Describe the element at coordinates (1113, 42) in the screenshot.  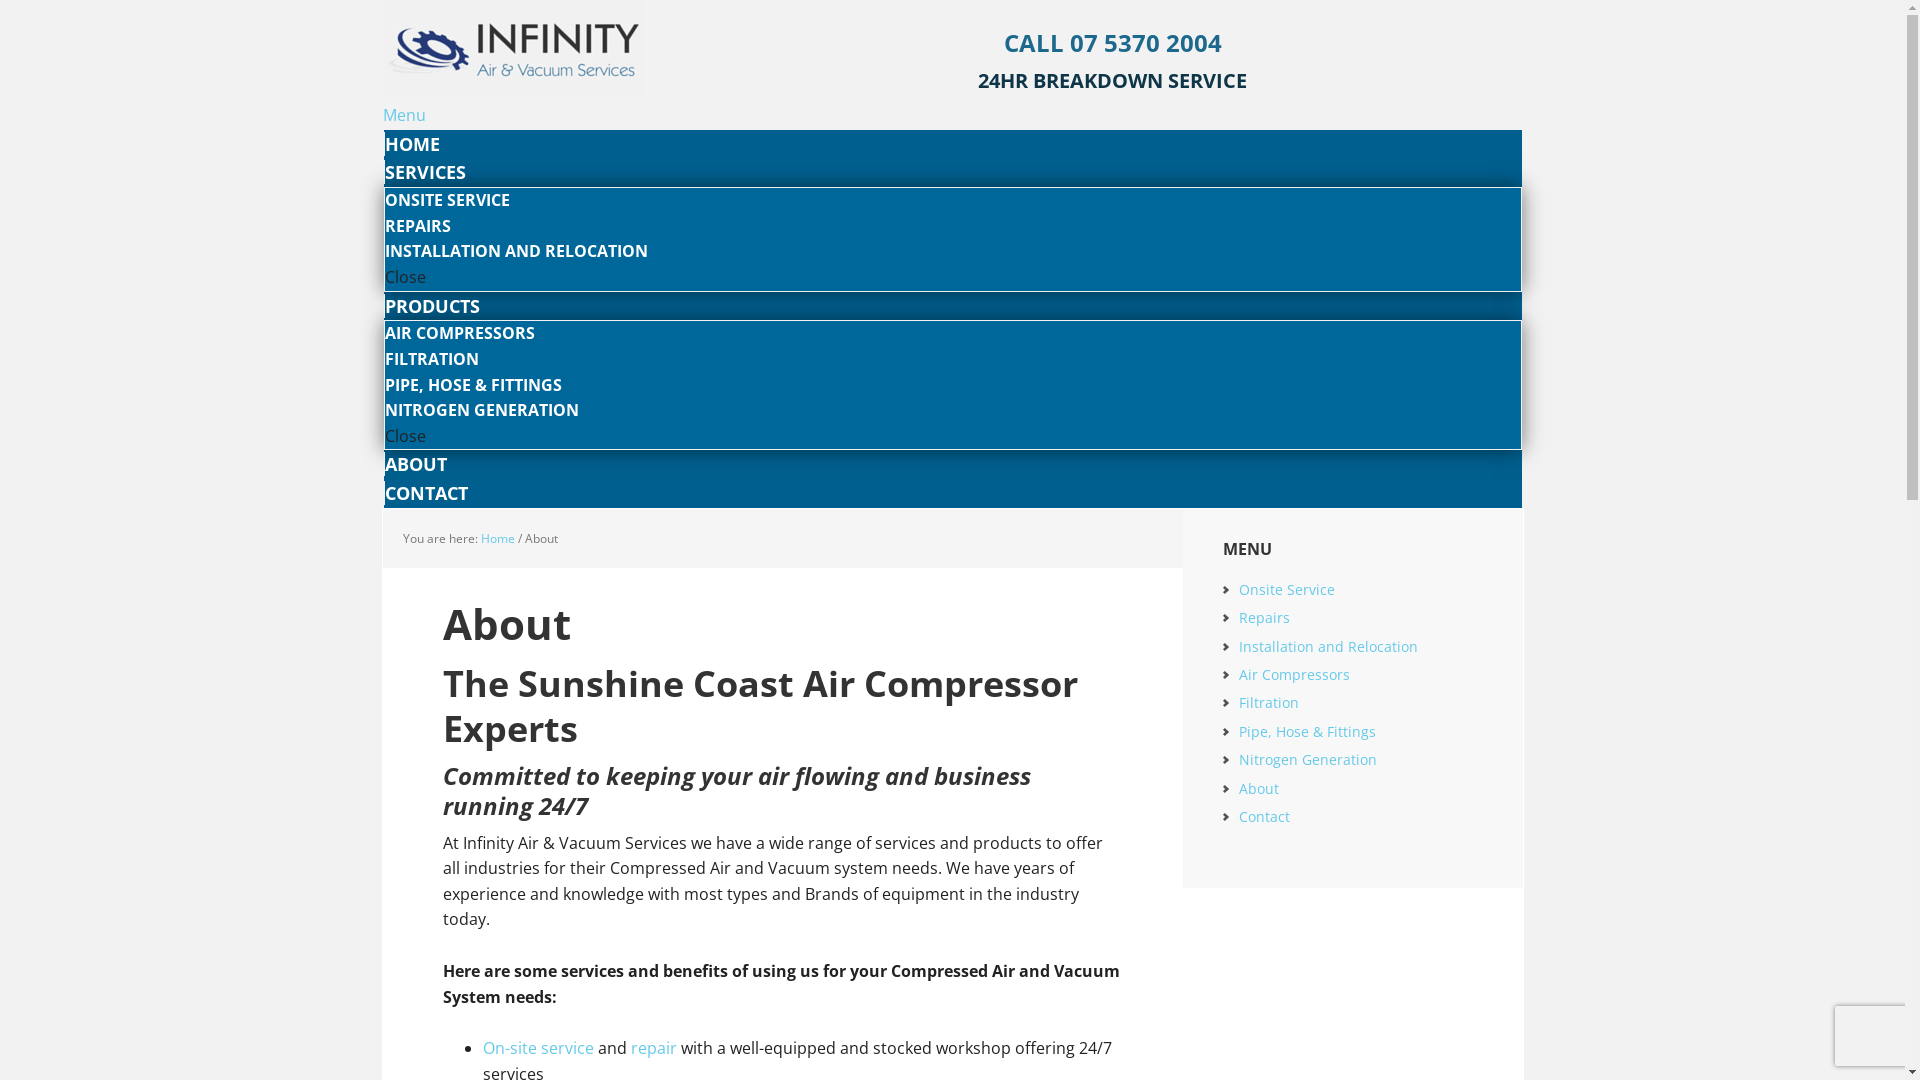
I see `CALL 07 5370 2004` at that location.